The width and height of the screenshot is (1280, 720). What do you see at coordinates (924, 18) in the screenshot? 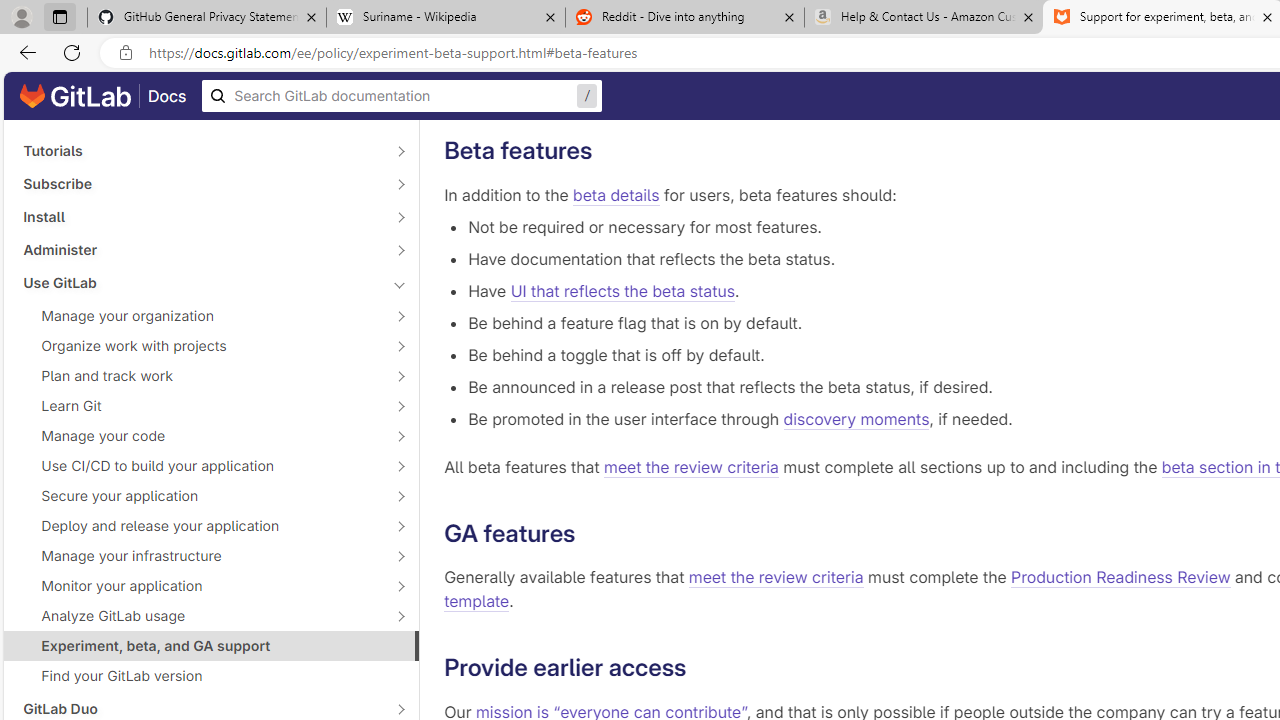
I see `Help & Contact Us - Amazon Customer Service - Sleeping` at bounding box center [924, 18].